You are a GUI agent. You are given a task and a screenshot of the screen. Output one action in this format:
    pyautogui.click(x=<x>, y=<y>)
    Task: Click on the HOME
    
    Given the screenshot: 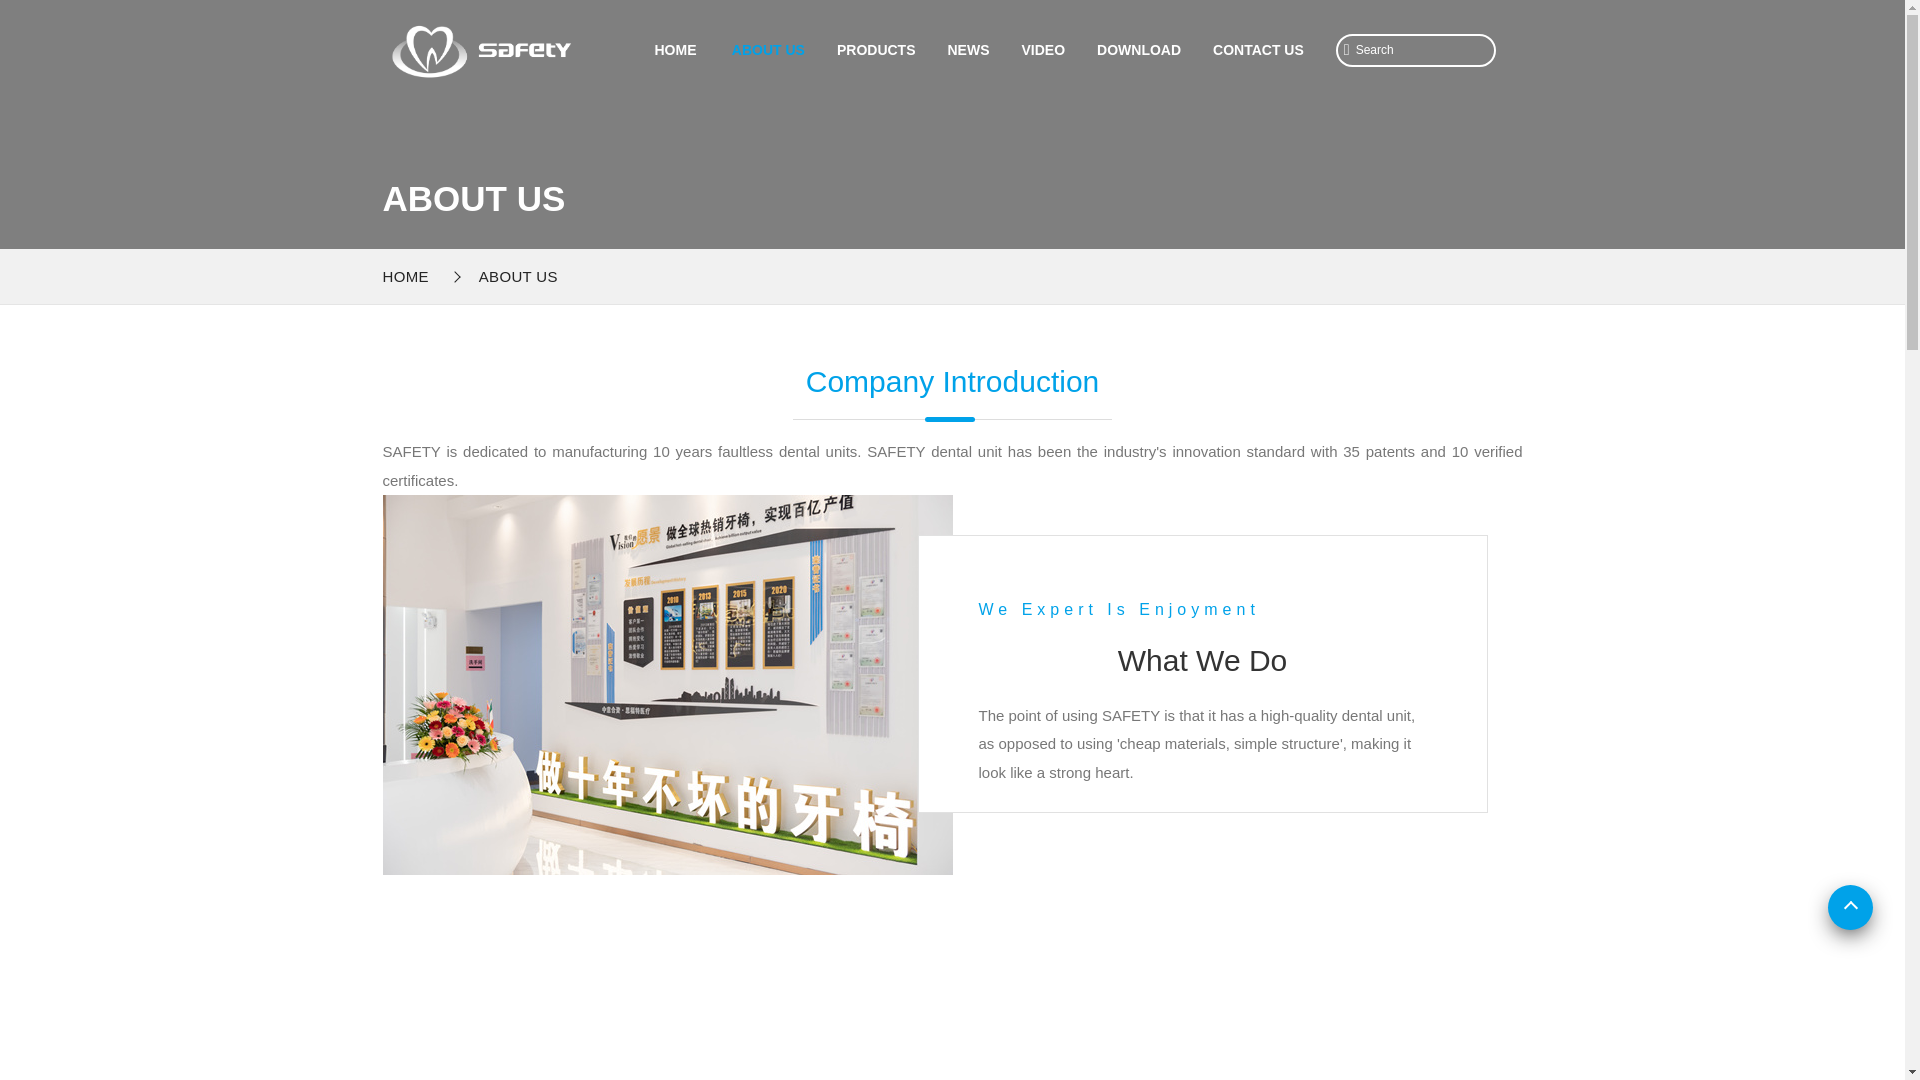 What is the action you would take?
    pyautogui.click(x=410, y=276)
    